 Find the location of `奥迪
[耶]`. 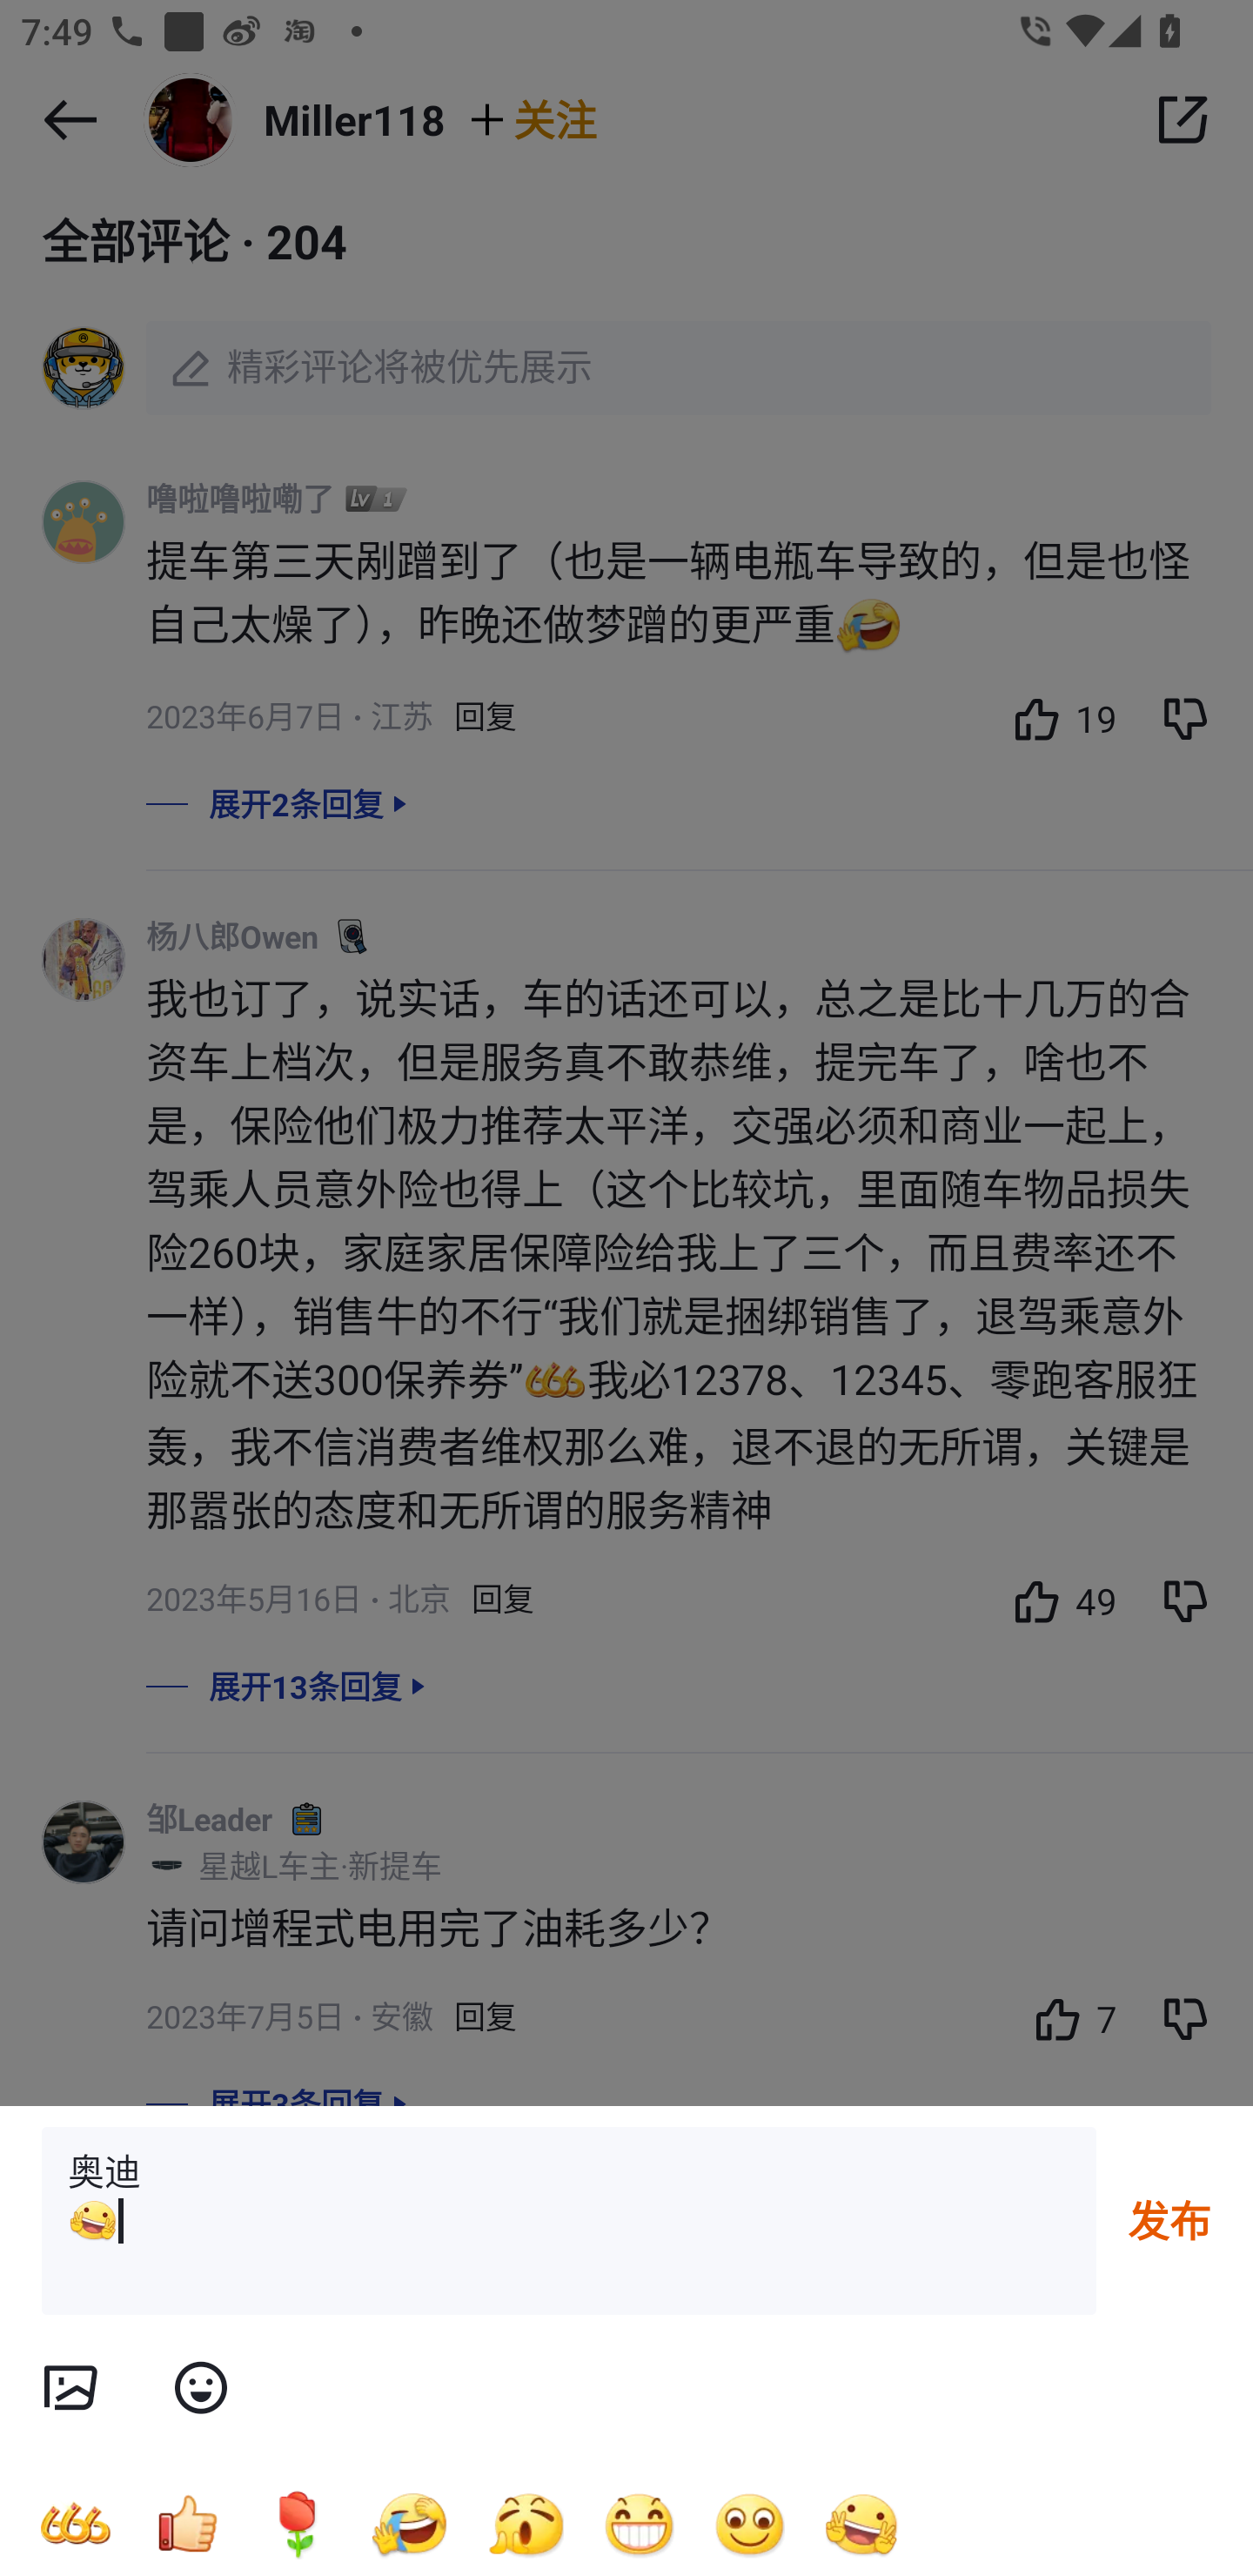

奥迪
[耶] is located at coordinates (569, 2221).